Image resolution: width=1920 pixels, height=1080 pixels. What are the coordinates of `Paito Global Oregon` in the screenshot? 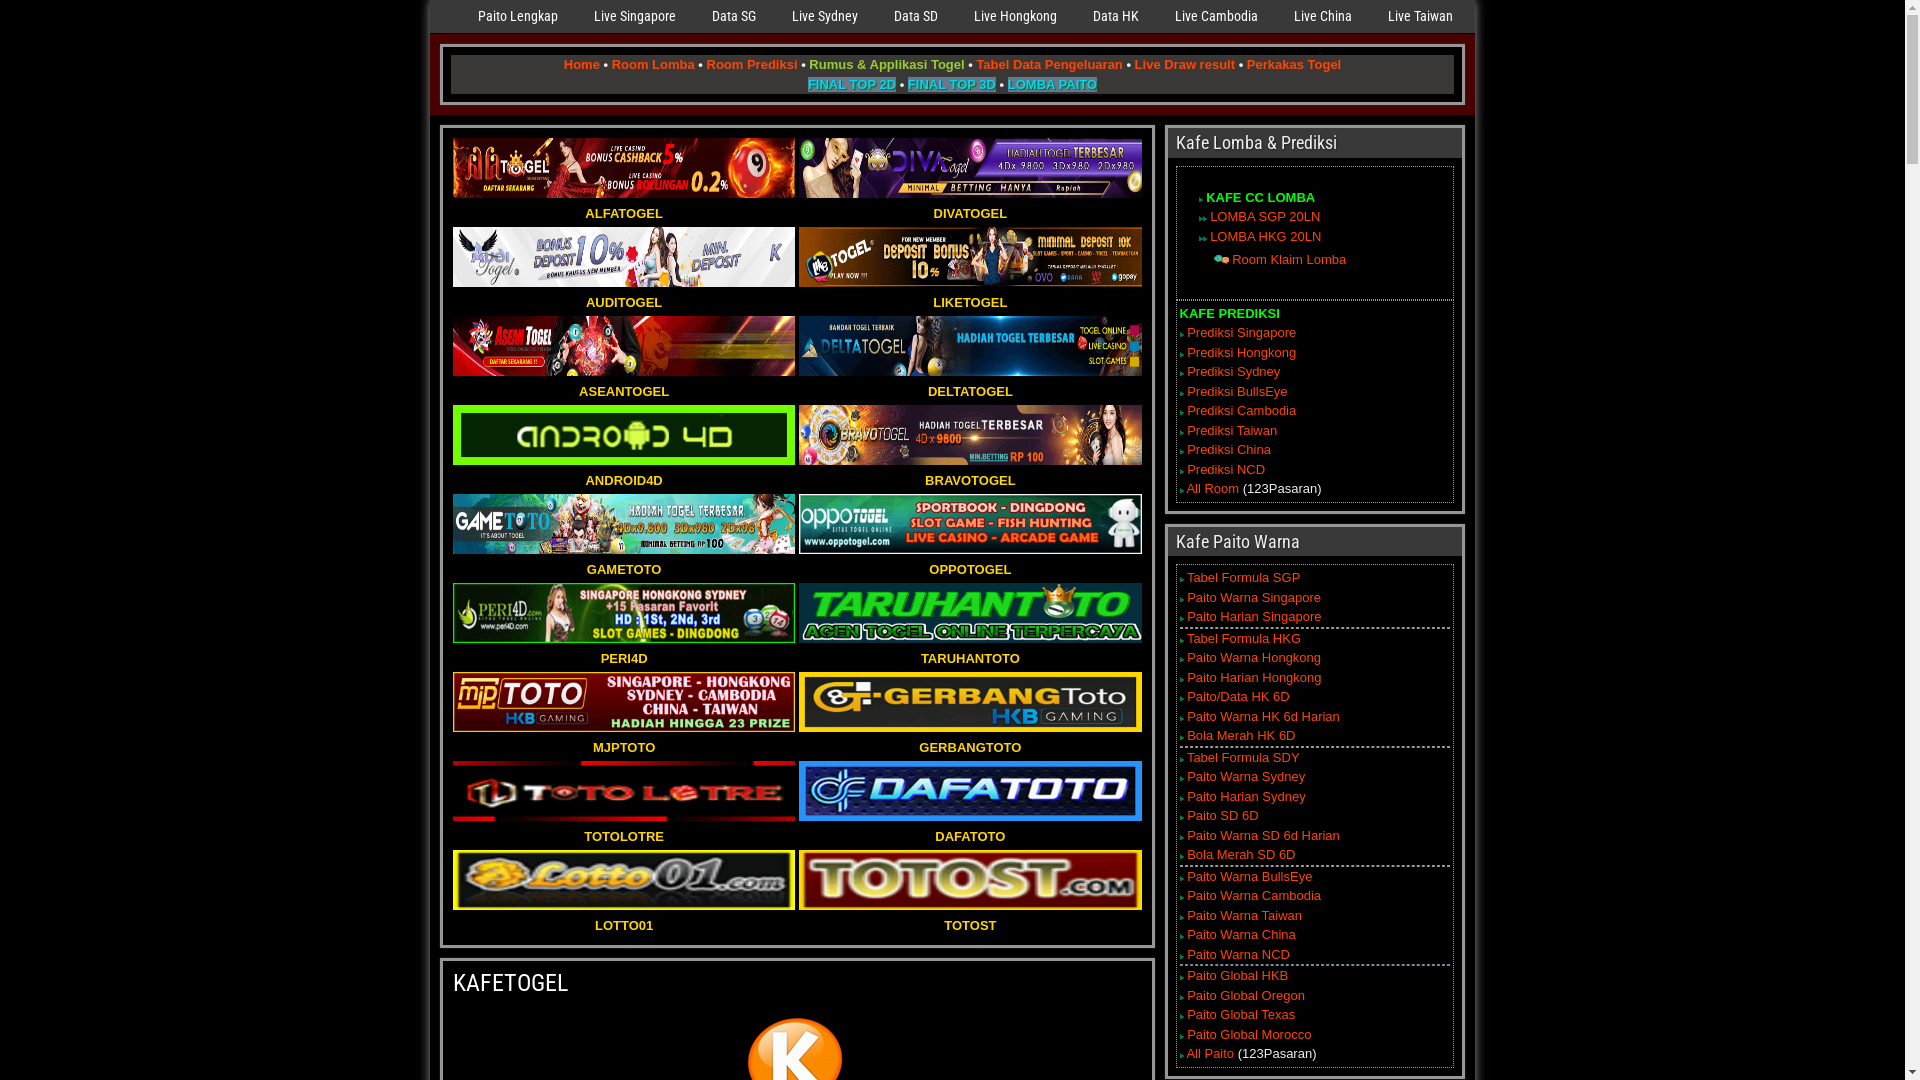 It's located at (1246, 996).